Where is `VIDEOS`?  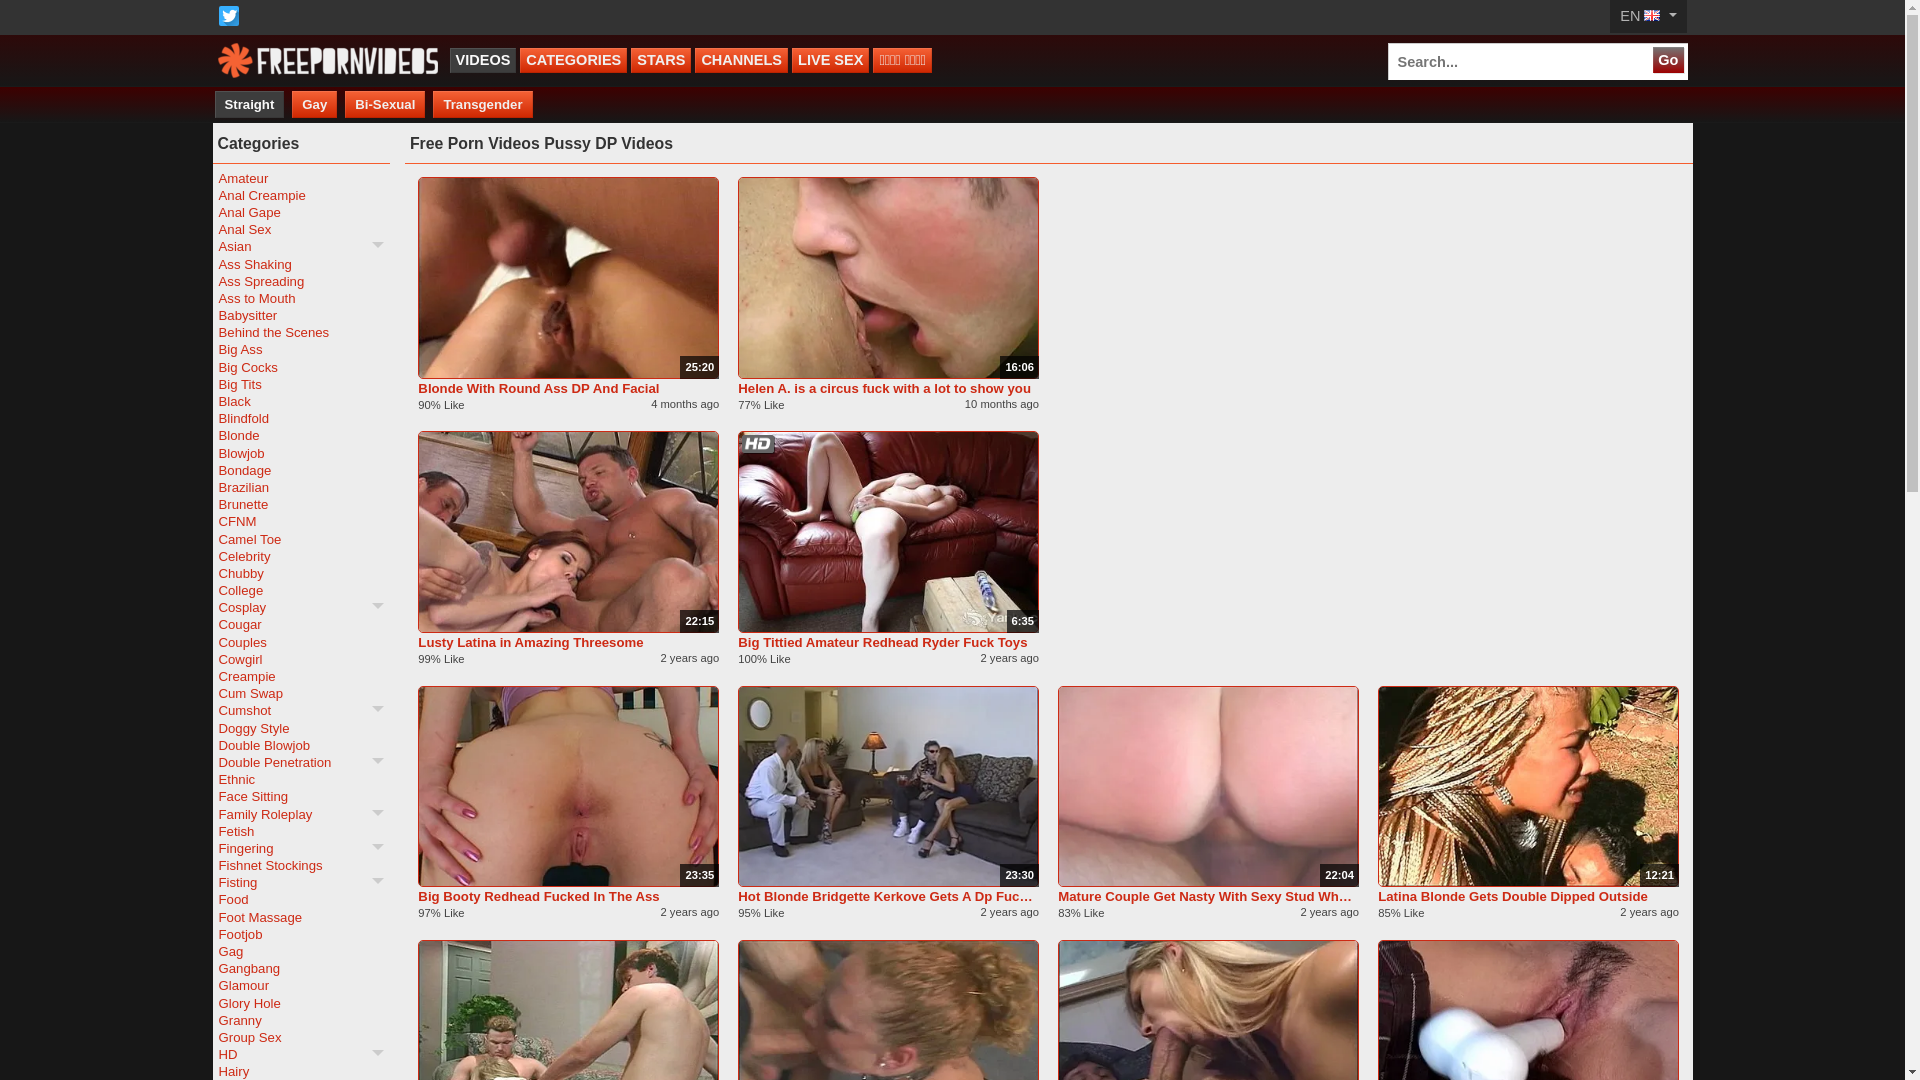
VIDEOS is located at coordinates (484, 60).